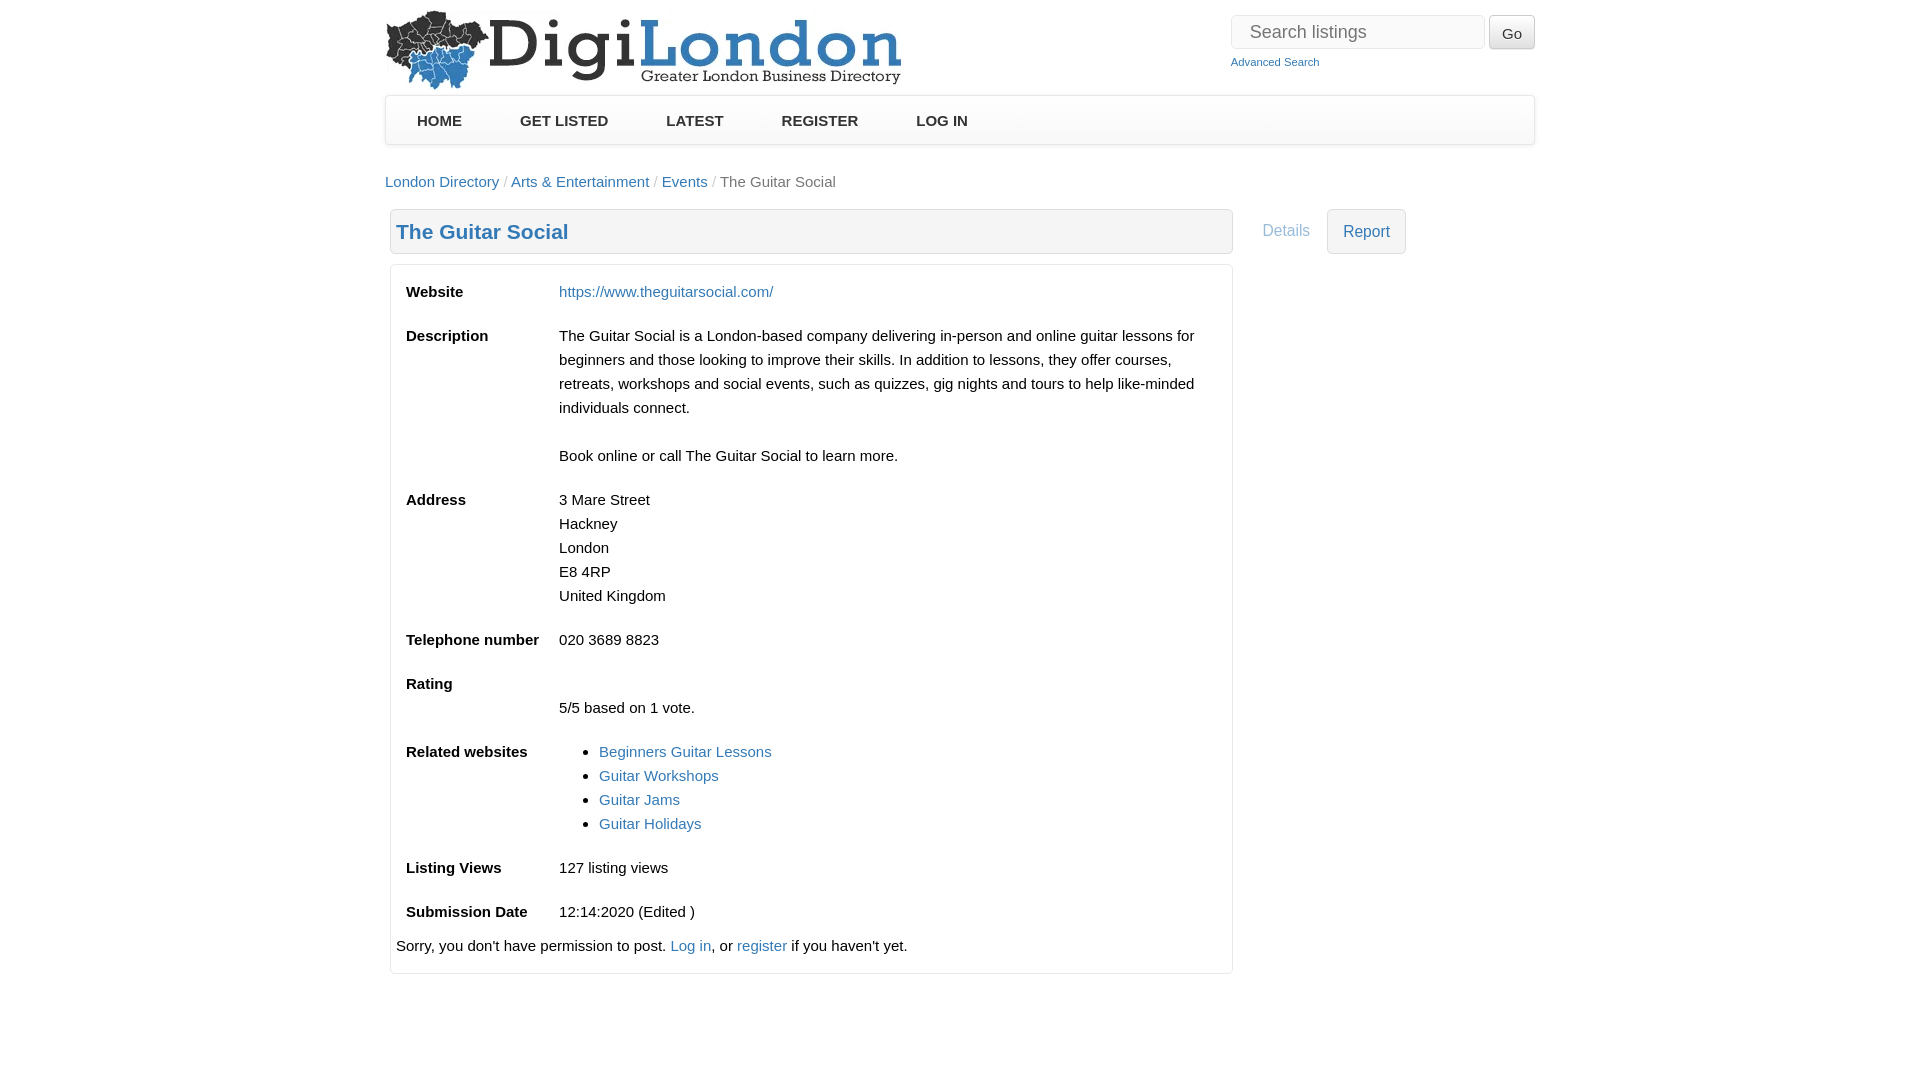  What do you see at coordinates (650, 823) in the screenshot?
I see `Guitar Holidays` at bounding box center [650, 823].